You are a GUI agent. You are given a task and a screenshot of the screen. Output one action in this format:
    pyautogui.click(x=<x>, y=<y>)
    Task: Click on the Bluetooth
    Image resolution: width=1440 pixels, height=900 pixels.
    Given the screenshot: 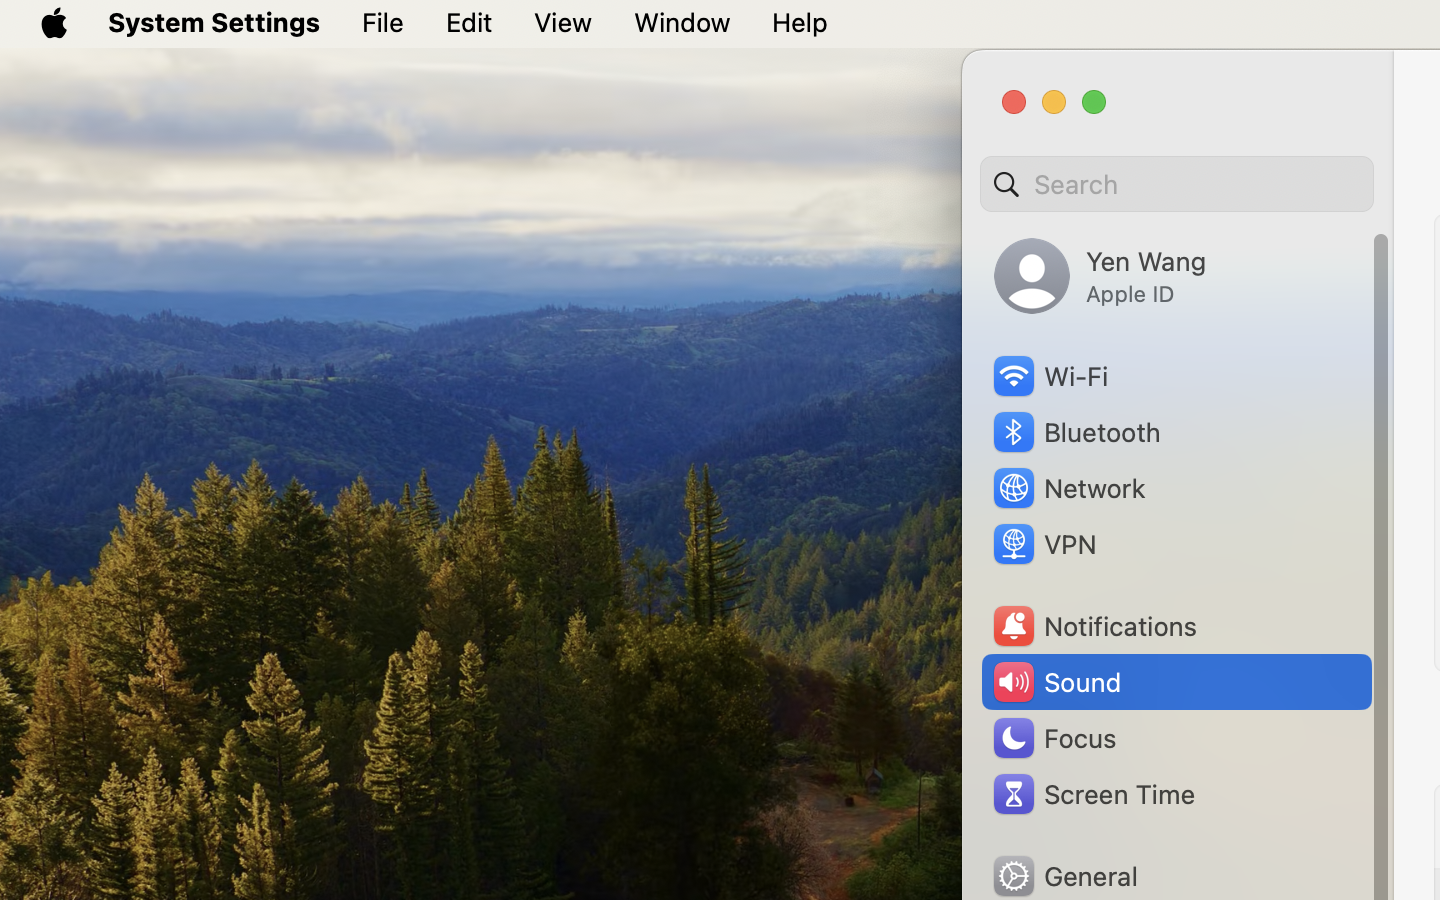 What is the action you would take?
    pyautogui.click(x=1076, y=432)
    